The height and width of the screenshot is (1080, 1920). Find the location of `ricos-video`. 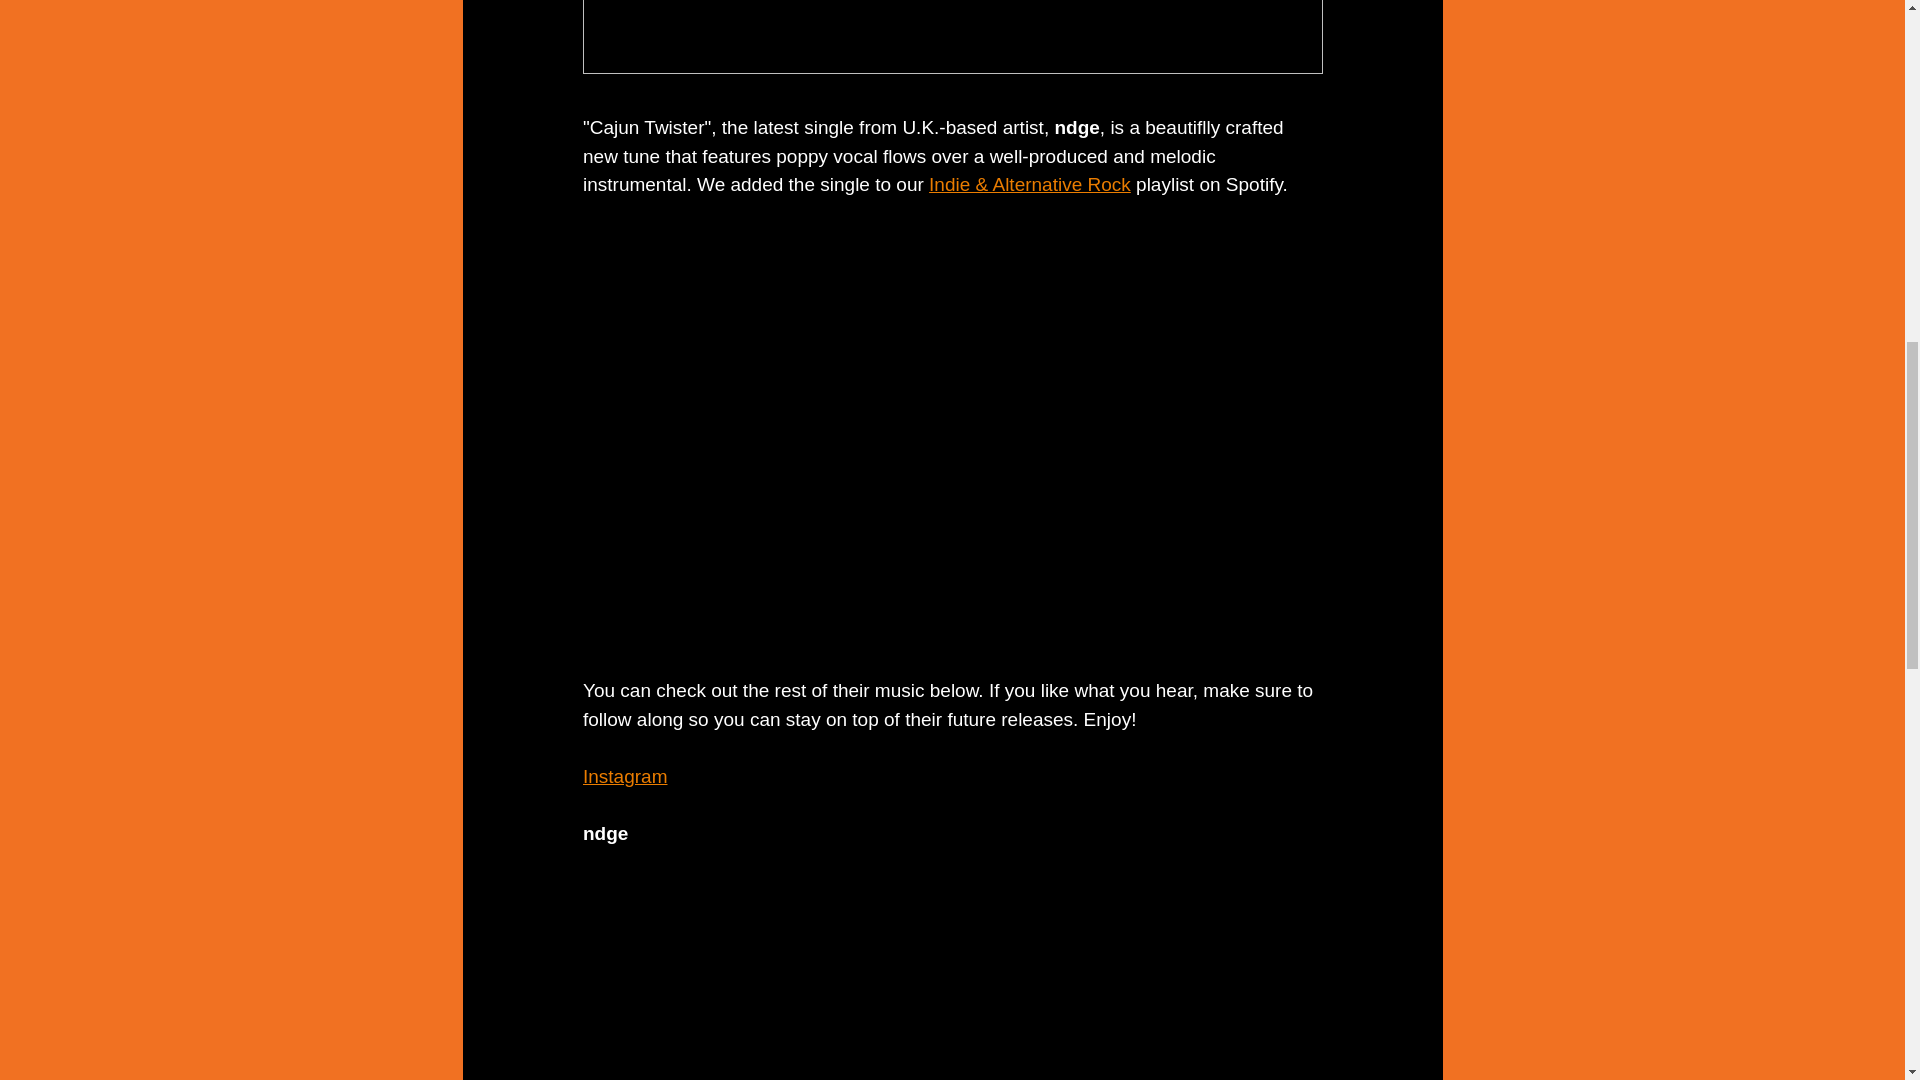

ricos-video is located at coordinates (952, 305).